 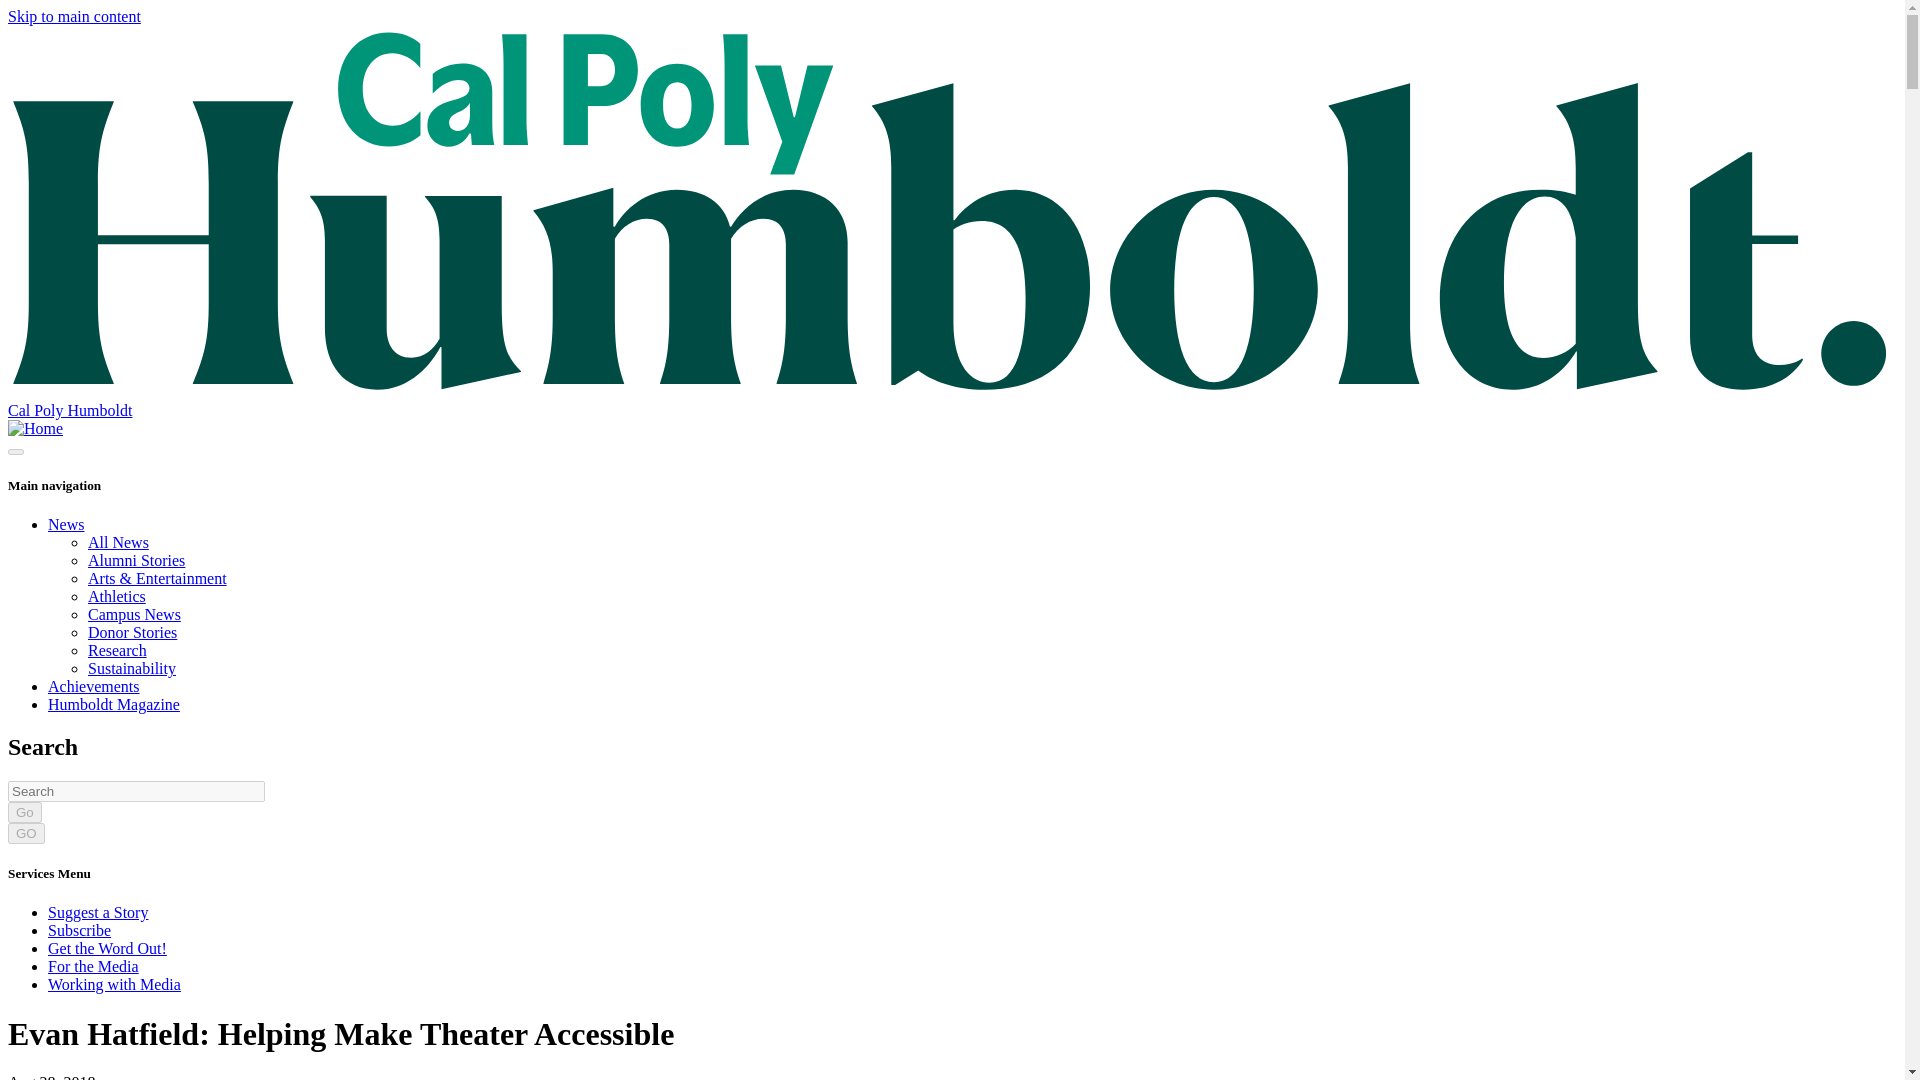 What do you see at coordinates (93, 966) in the screenshot?
I see `For the Media` at bounding box center [93, 966].